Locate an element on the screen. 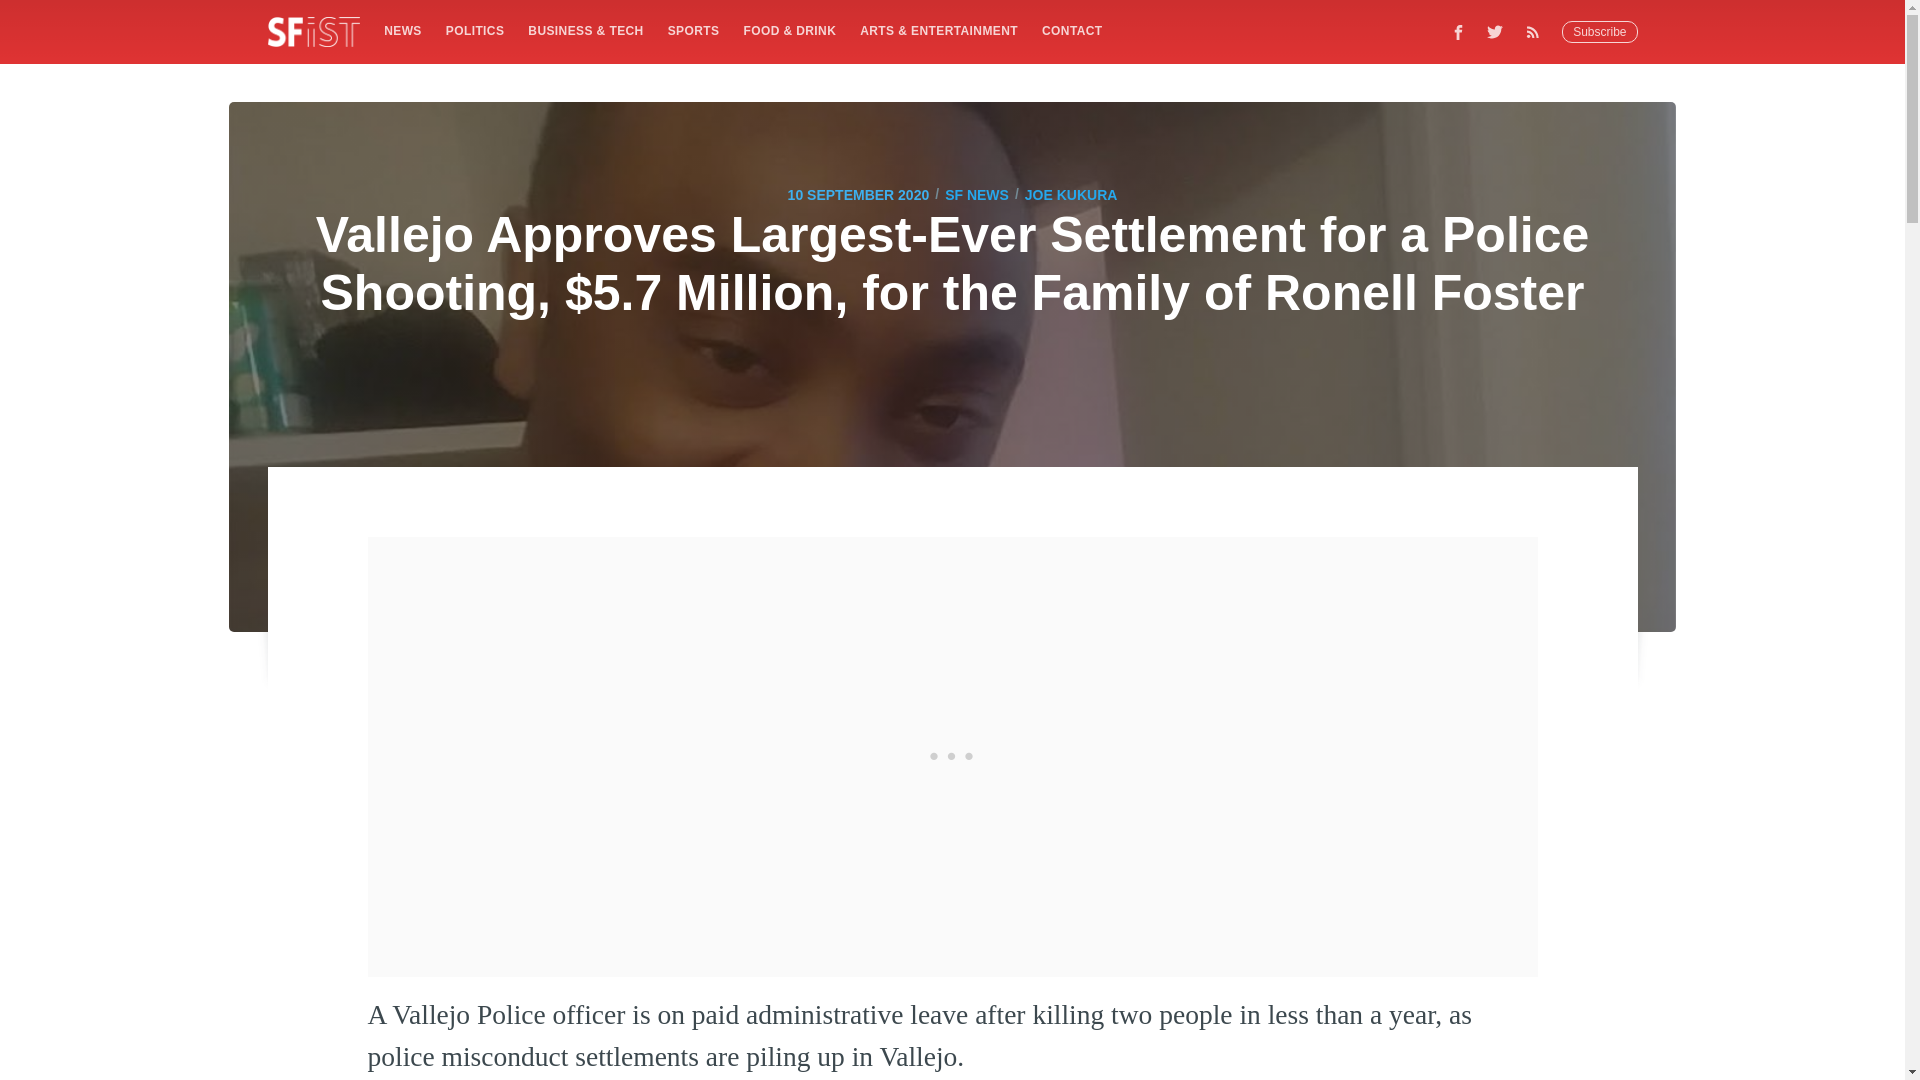 This screenshot has width=1920, height=1080. Facebook is located at coordinates (1458, 31).